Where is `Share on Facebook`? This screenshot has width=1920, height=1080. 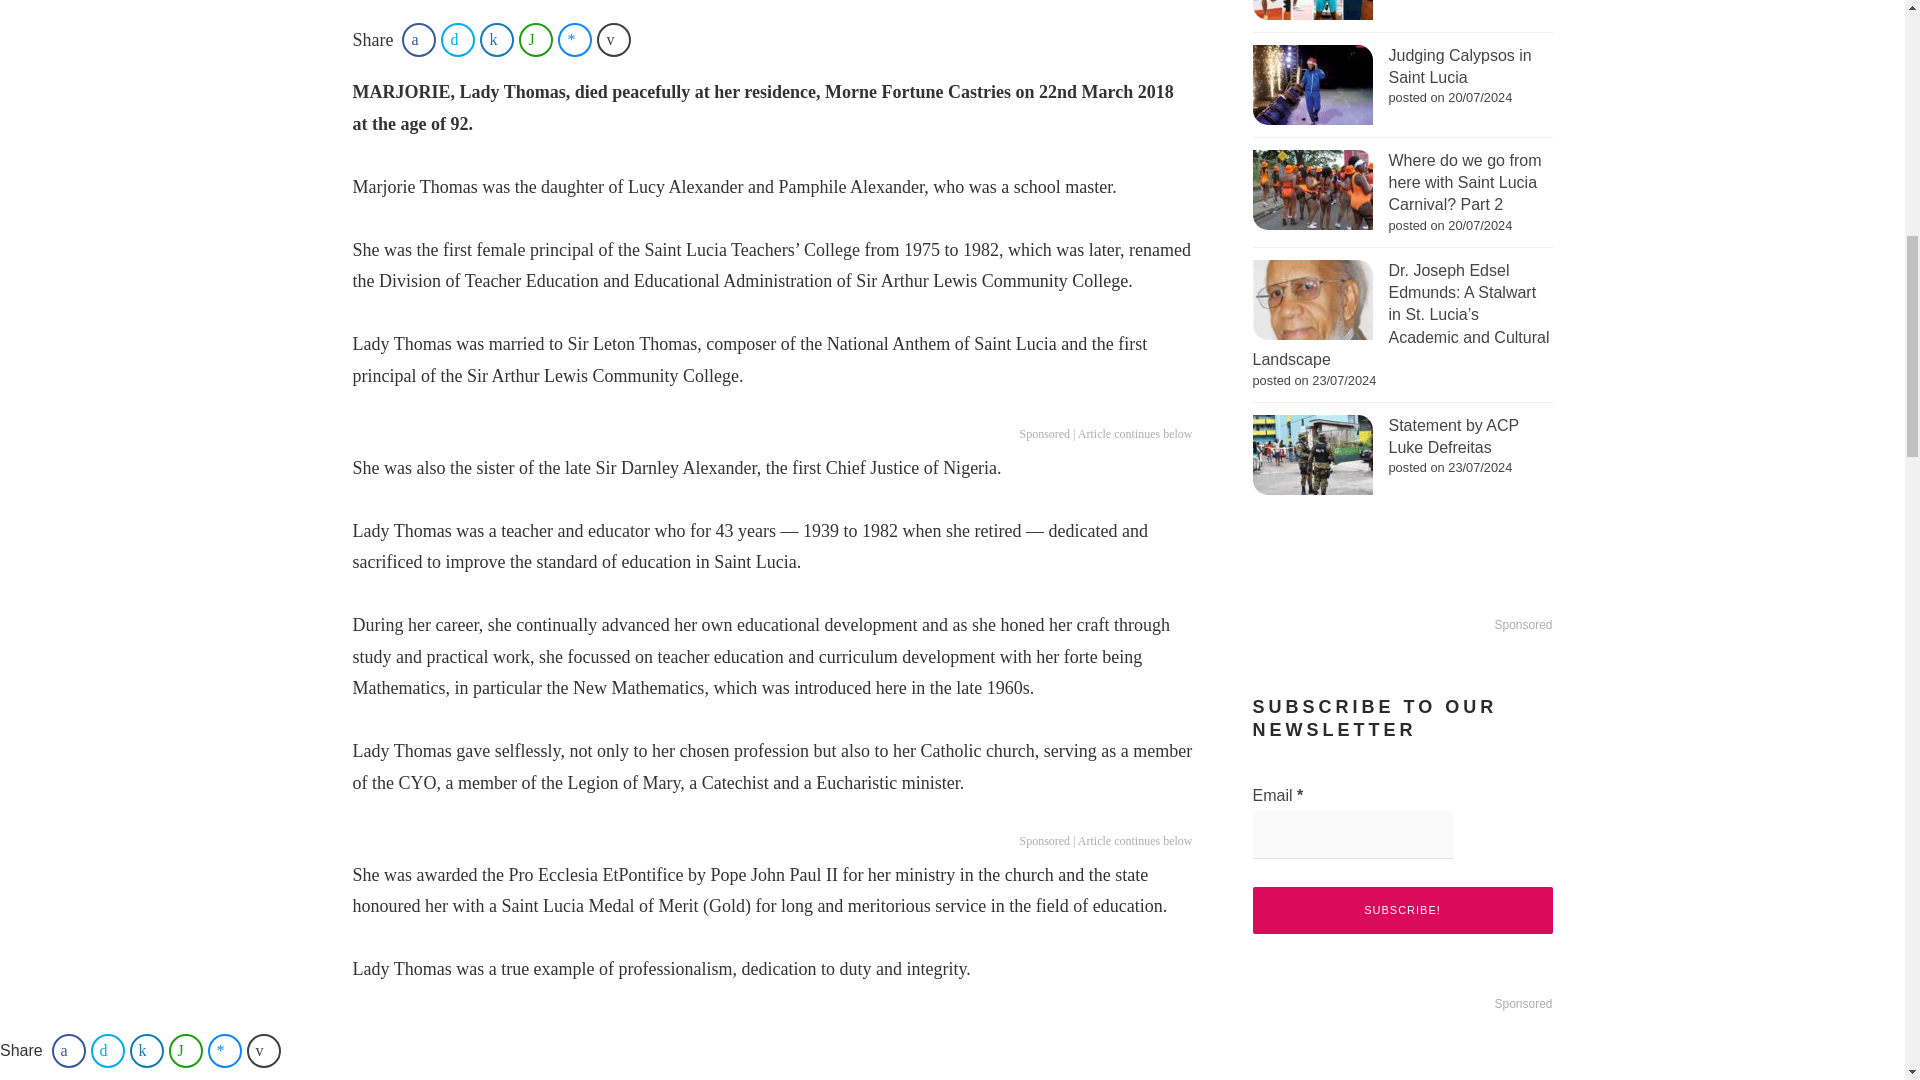
Share on Facebook is located at coordinates (418, 40).